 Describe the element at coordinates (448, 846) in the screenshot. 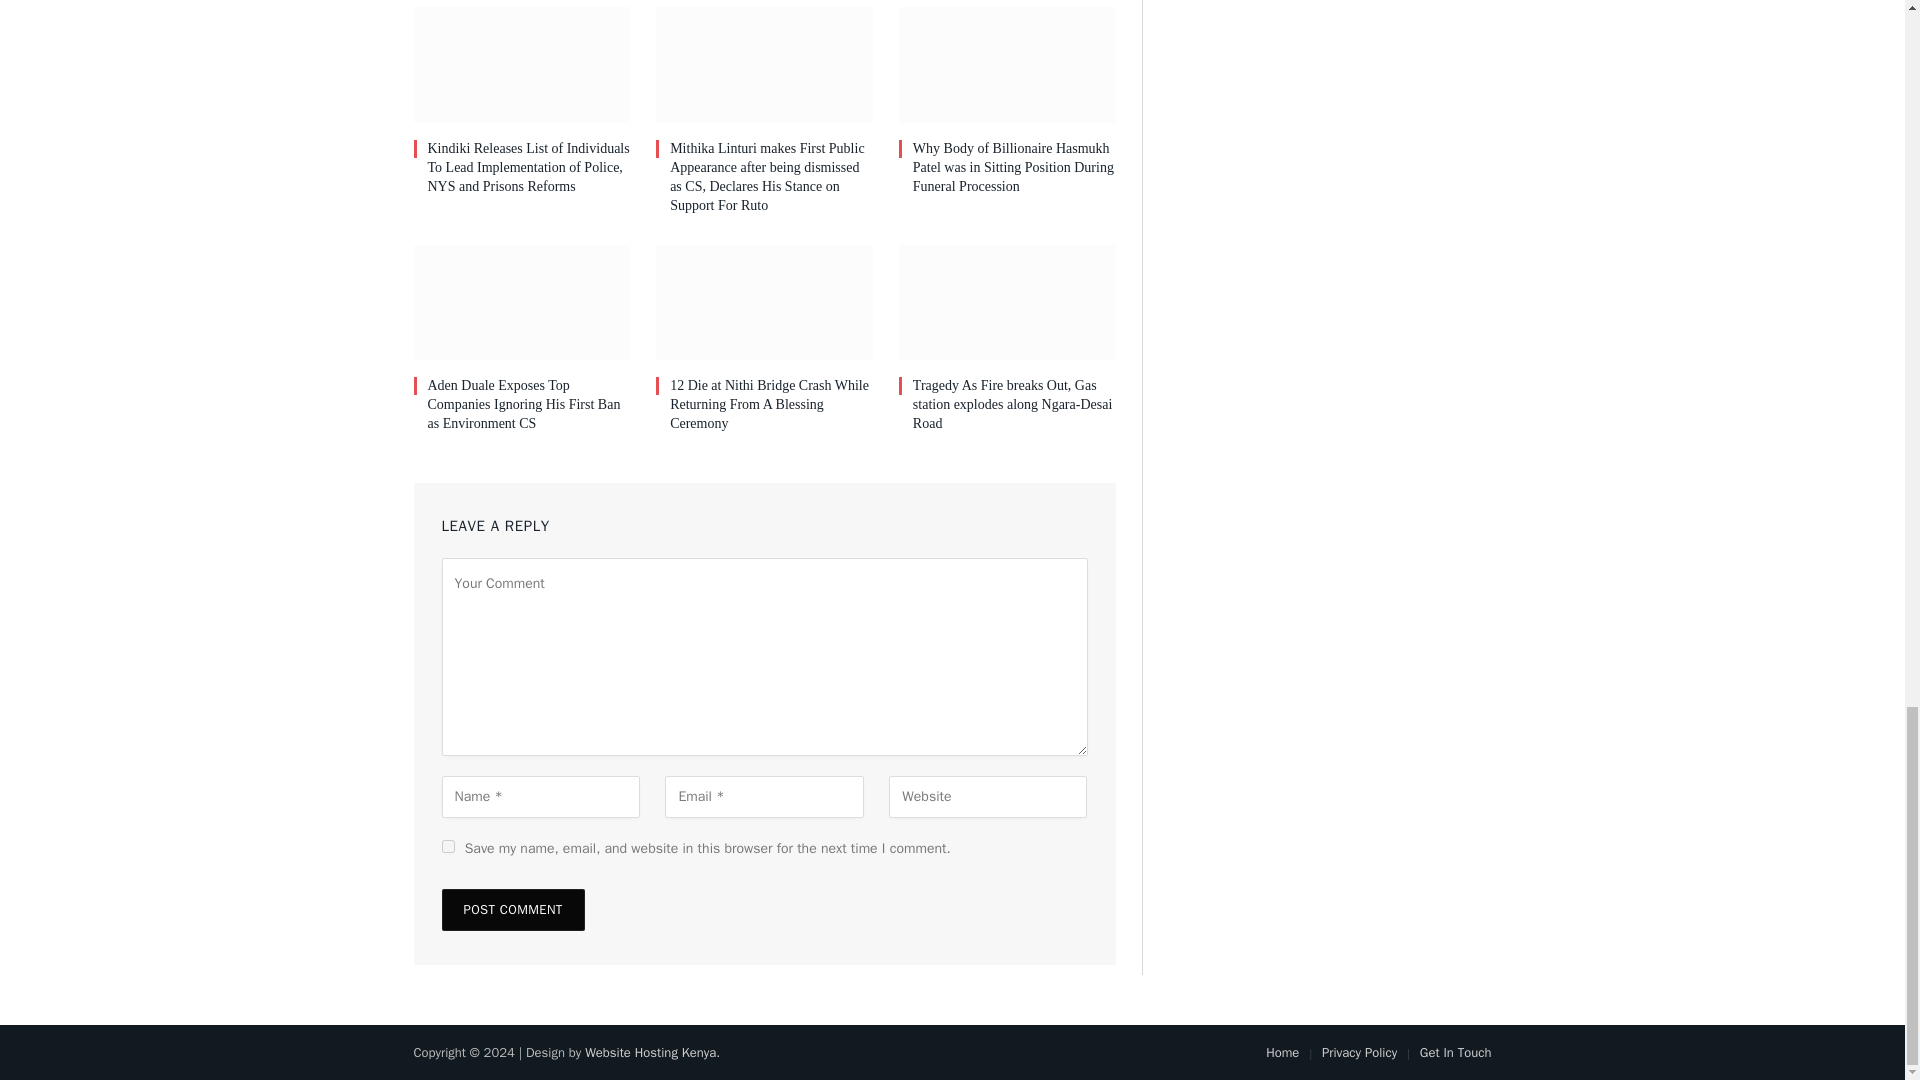

I see `yes` at that location.